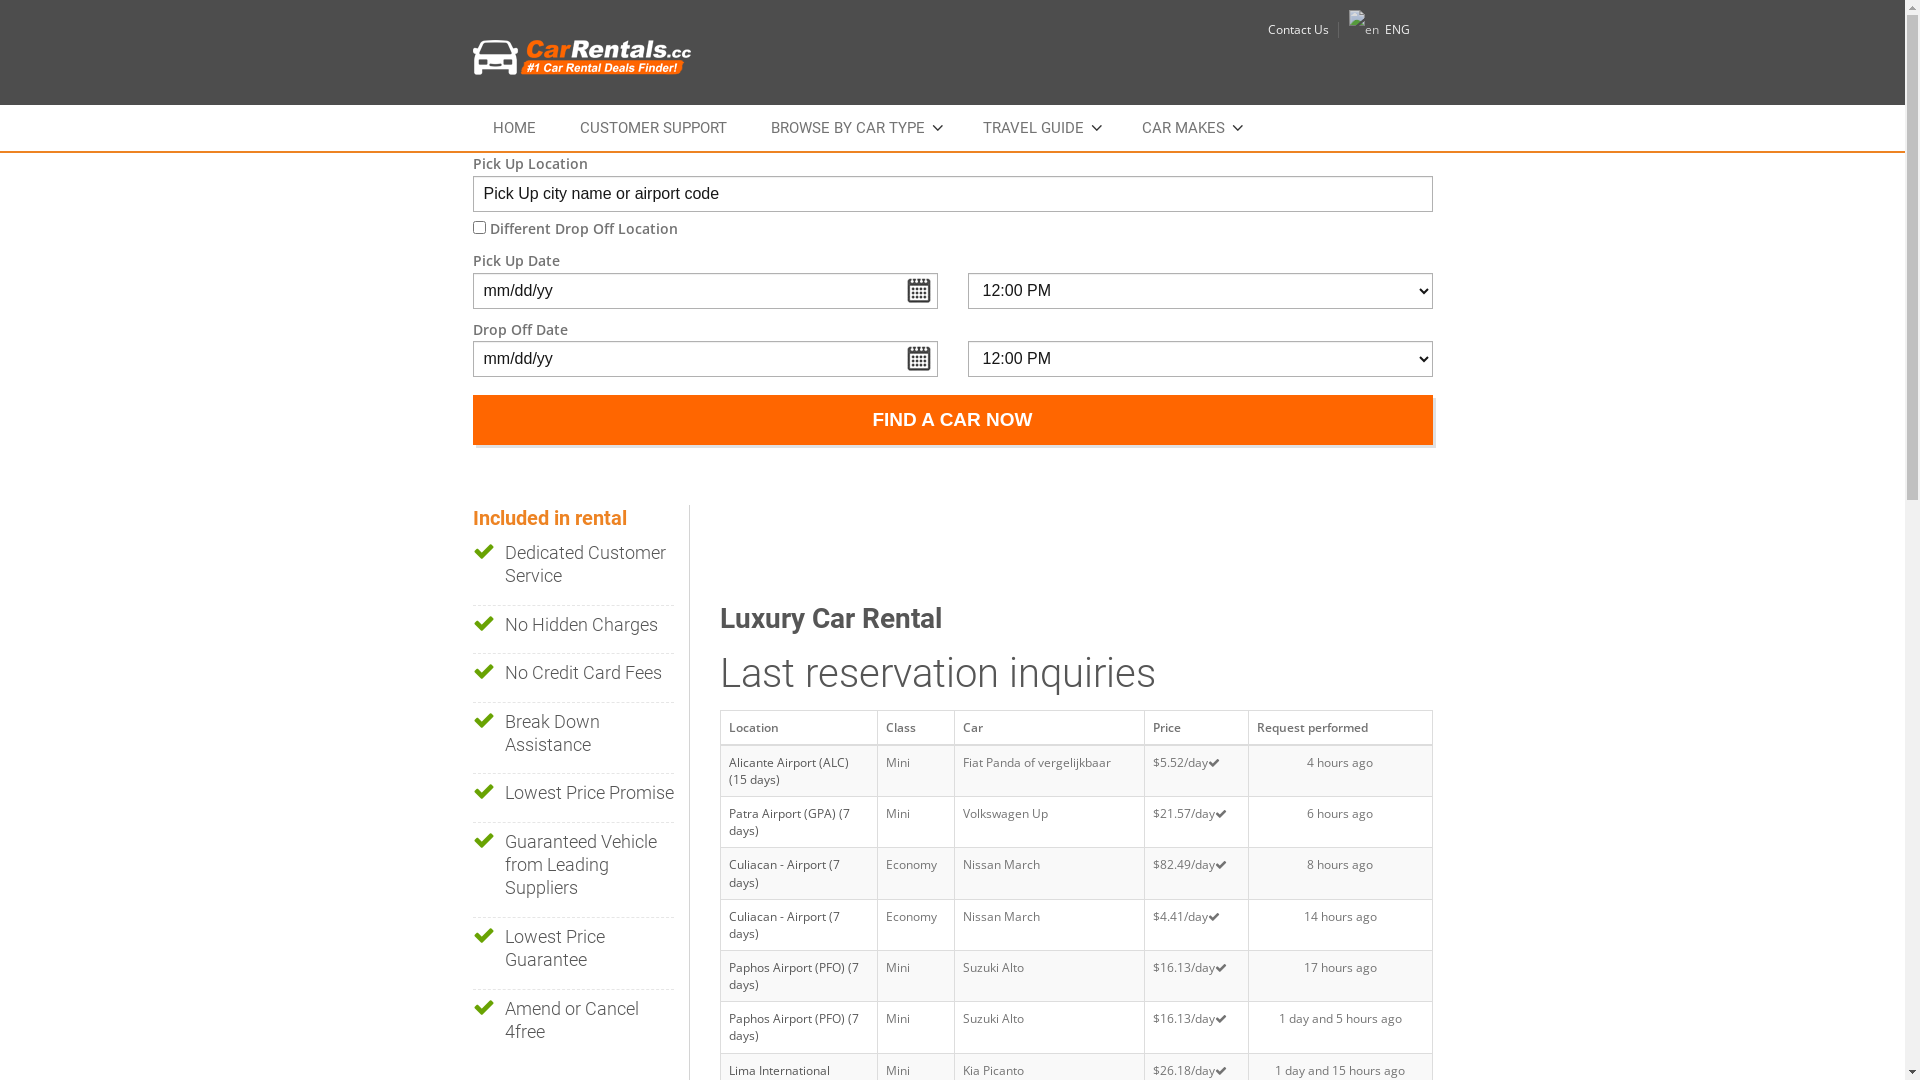 This screenshot has height=1080, width=1920. What do you see at coordinates (1040, 128) in the screenshot?
I see `TRAVEL GUIDE` at bounding box center [1040, 128].